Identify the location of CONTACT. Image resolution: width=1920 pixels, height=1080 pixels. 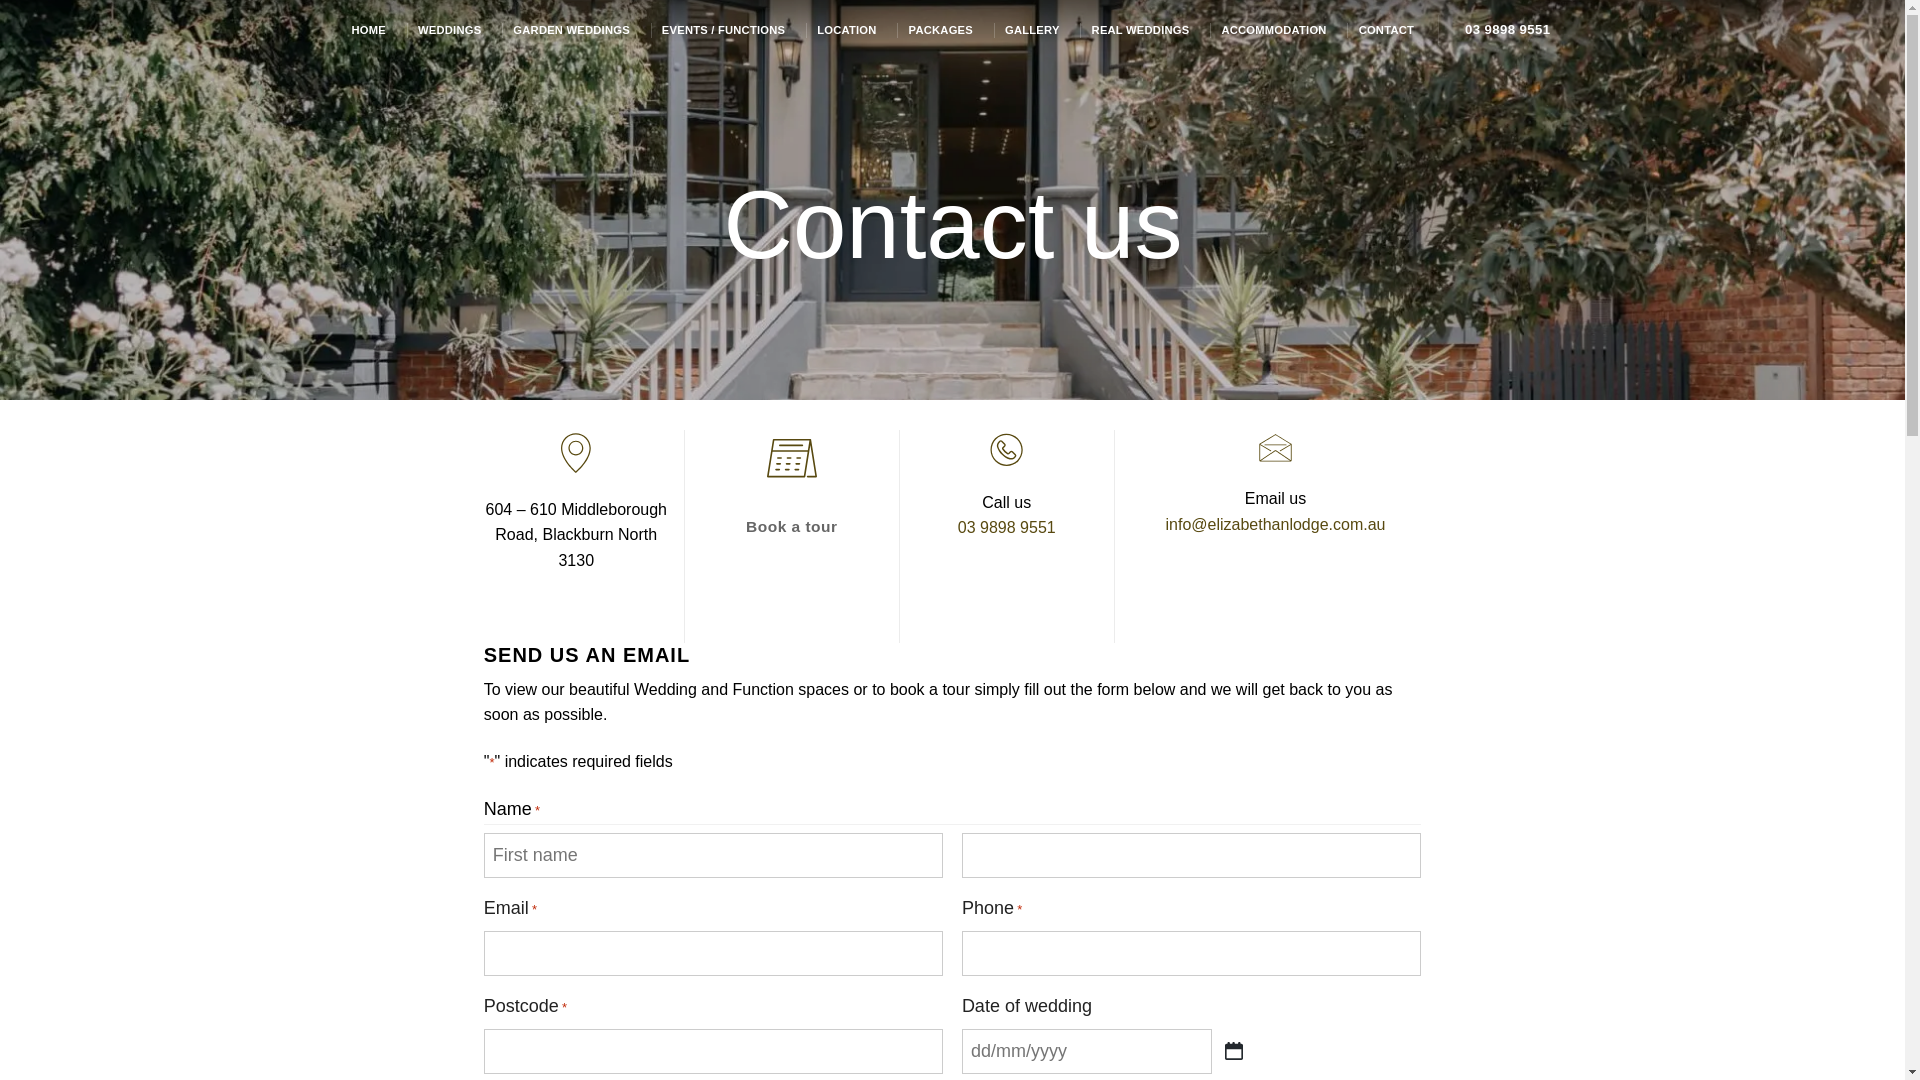
(1386, 30).